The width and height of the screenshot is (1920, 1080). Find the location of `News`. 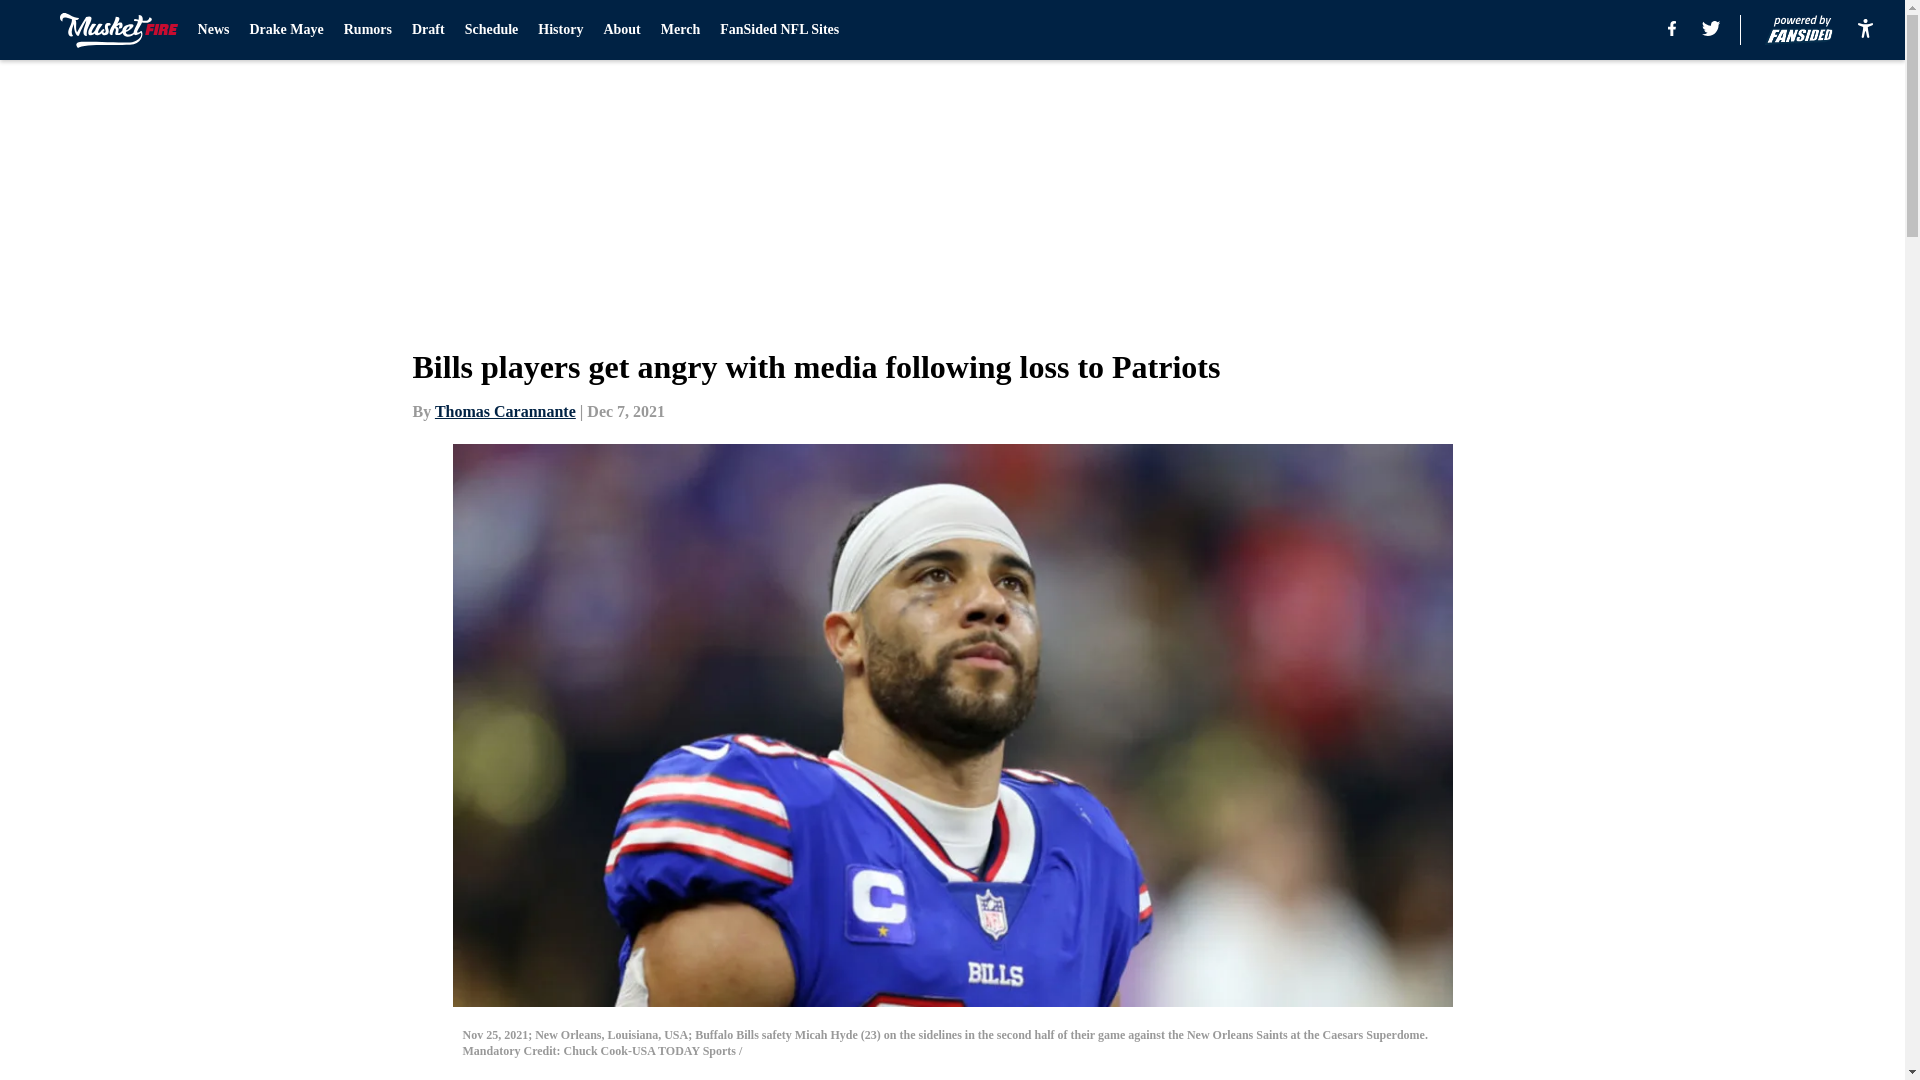

News is located at coordinates (214, 30).